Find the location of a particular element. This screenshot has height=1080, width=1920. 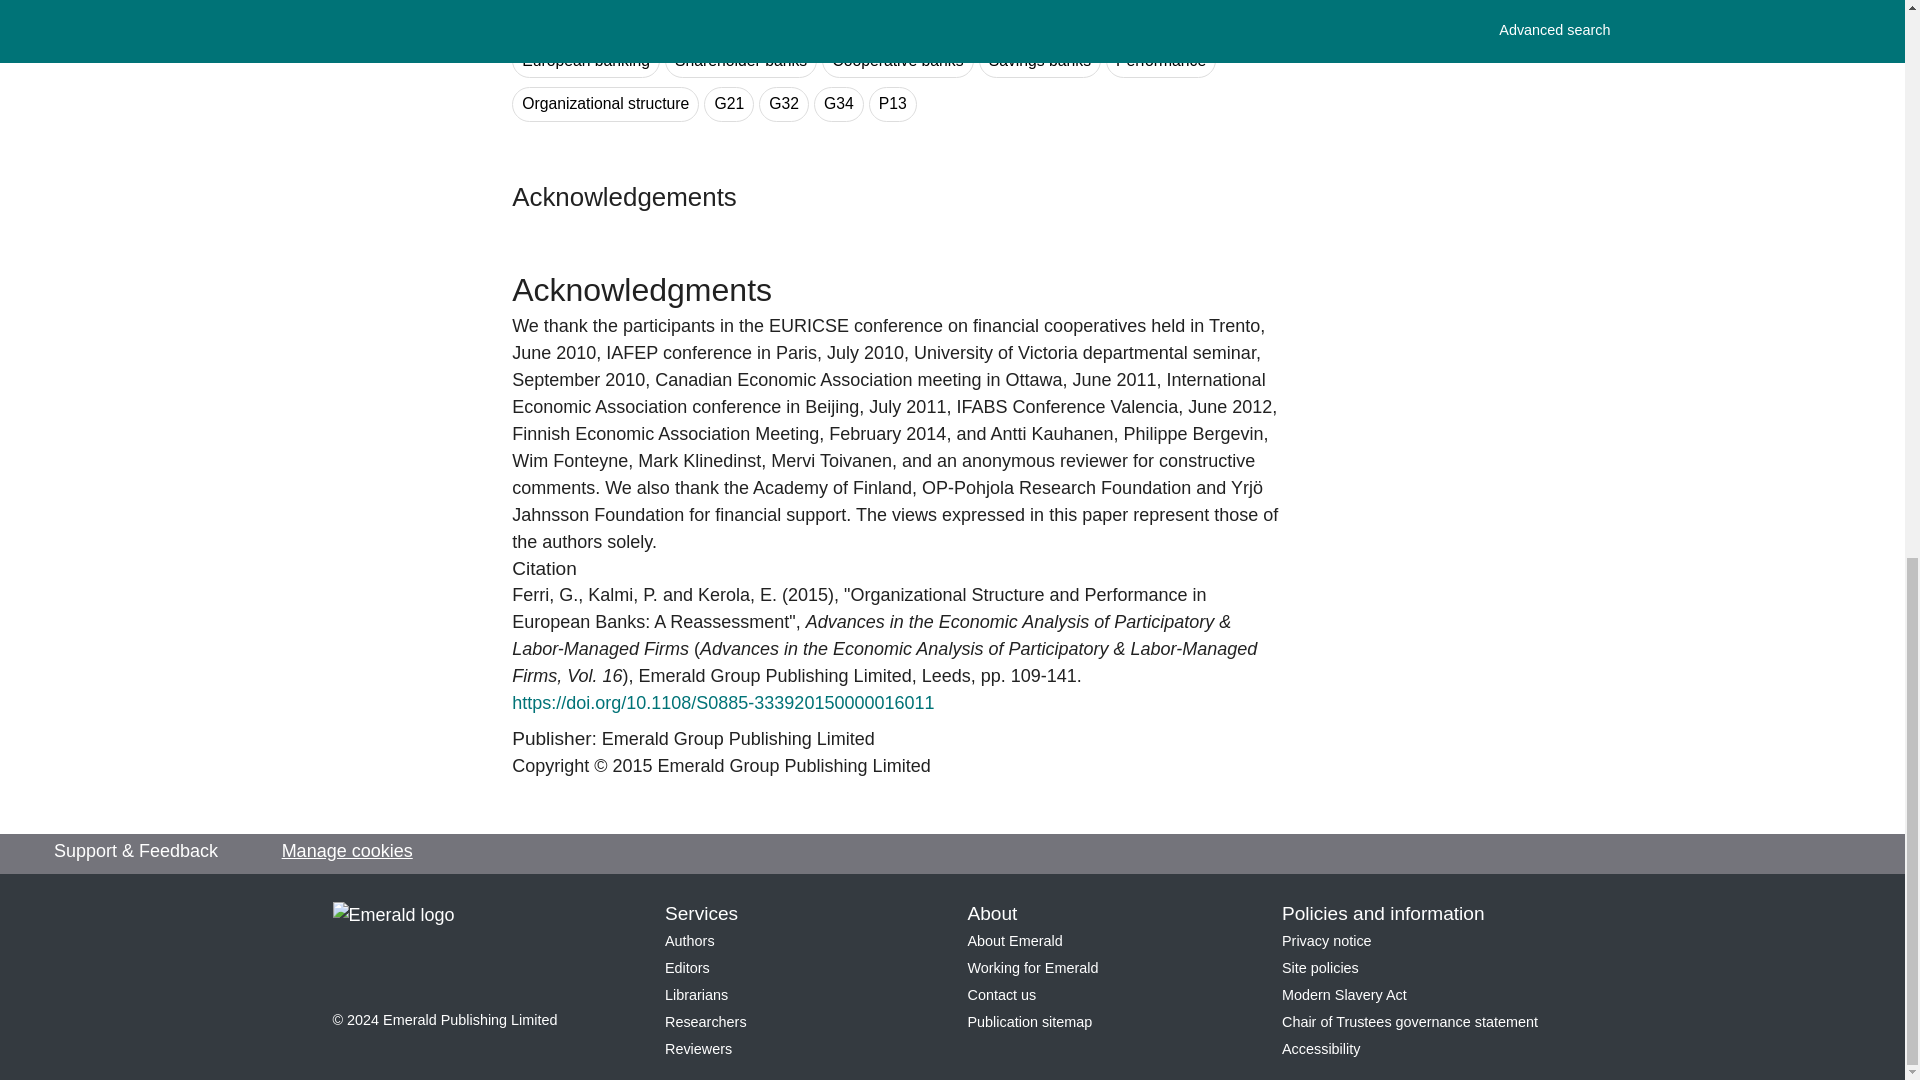

Shareholder banks is located at coordinates (740, 60).